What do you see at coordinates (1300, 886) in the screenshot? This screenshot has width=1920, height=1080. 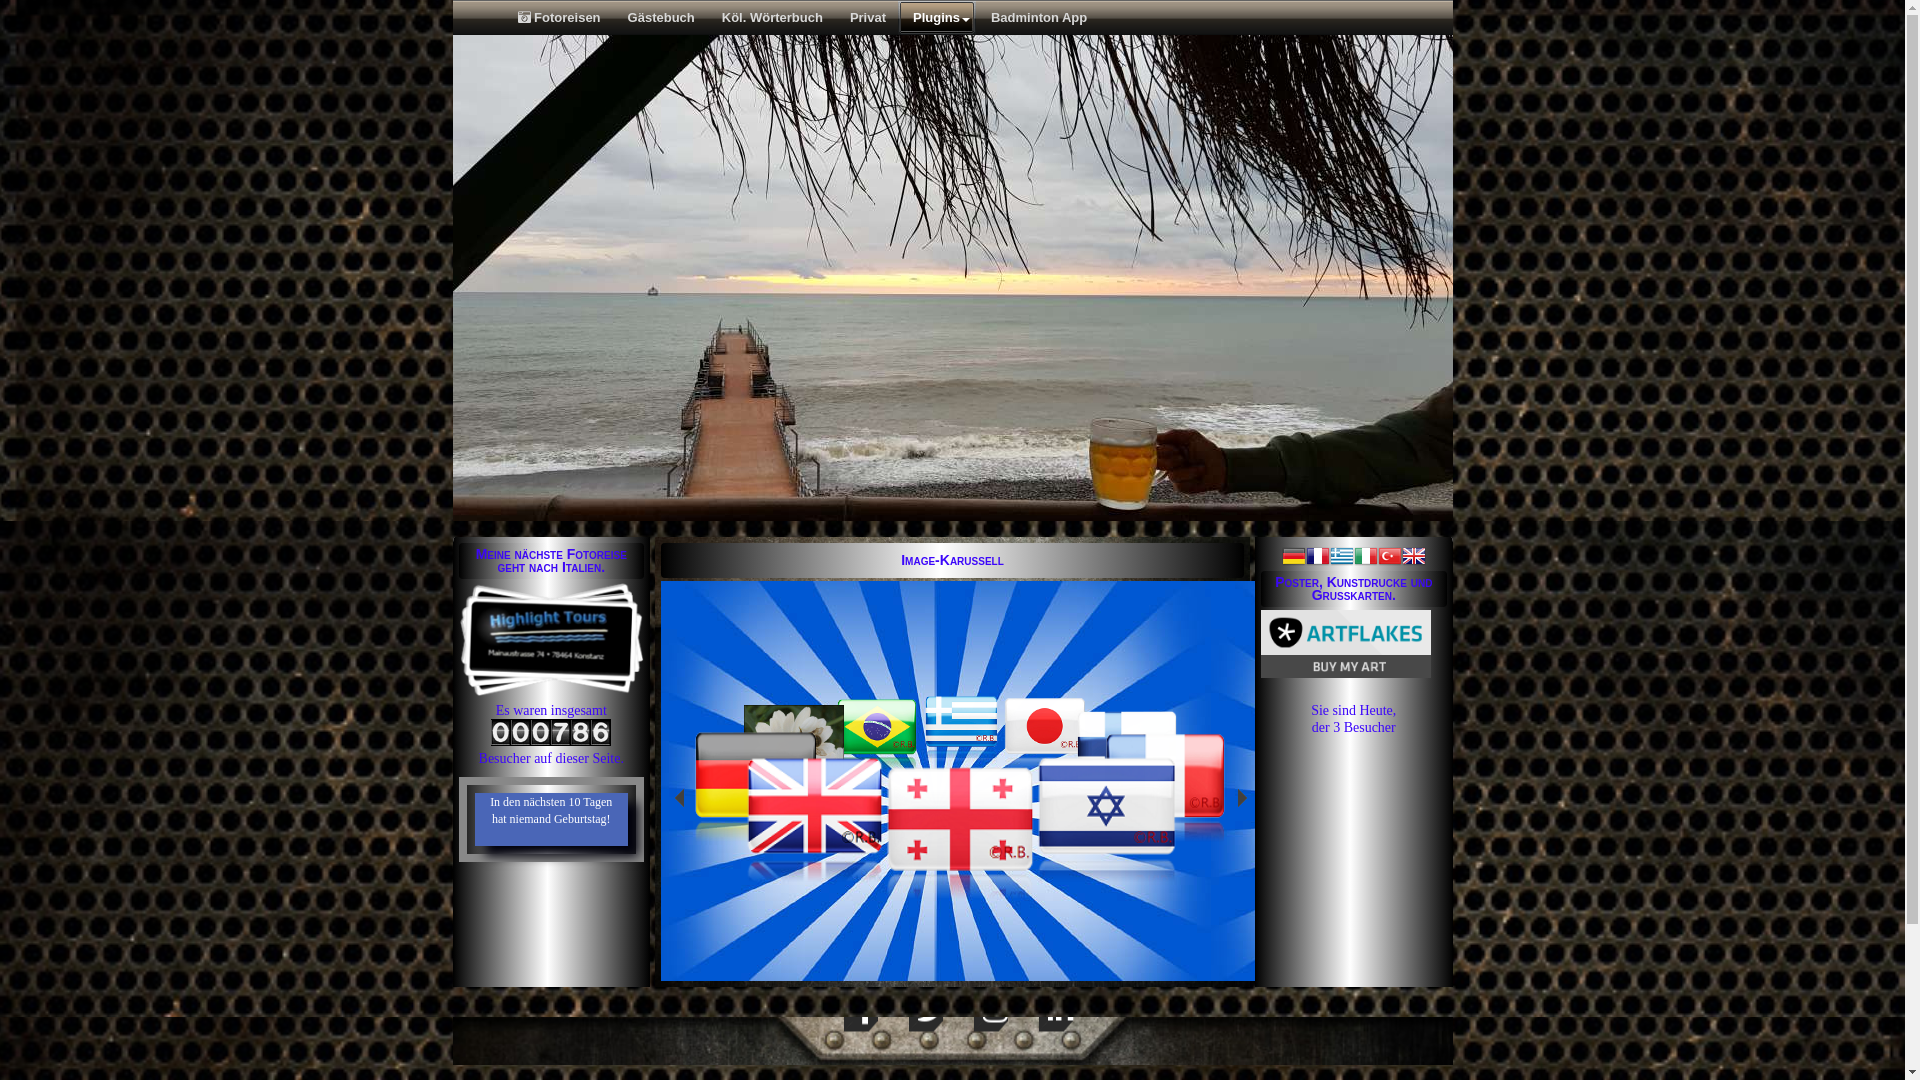 I see `  Datenschutz` at bounding box center [1300, 886].